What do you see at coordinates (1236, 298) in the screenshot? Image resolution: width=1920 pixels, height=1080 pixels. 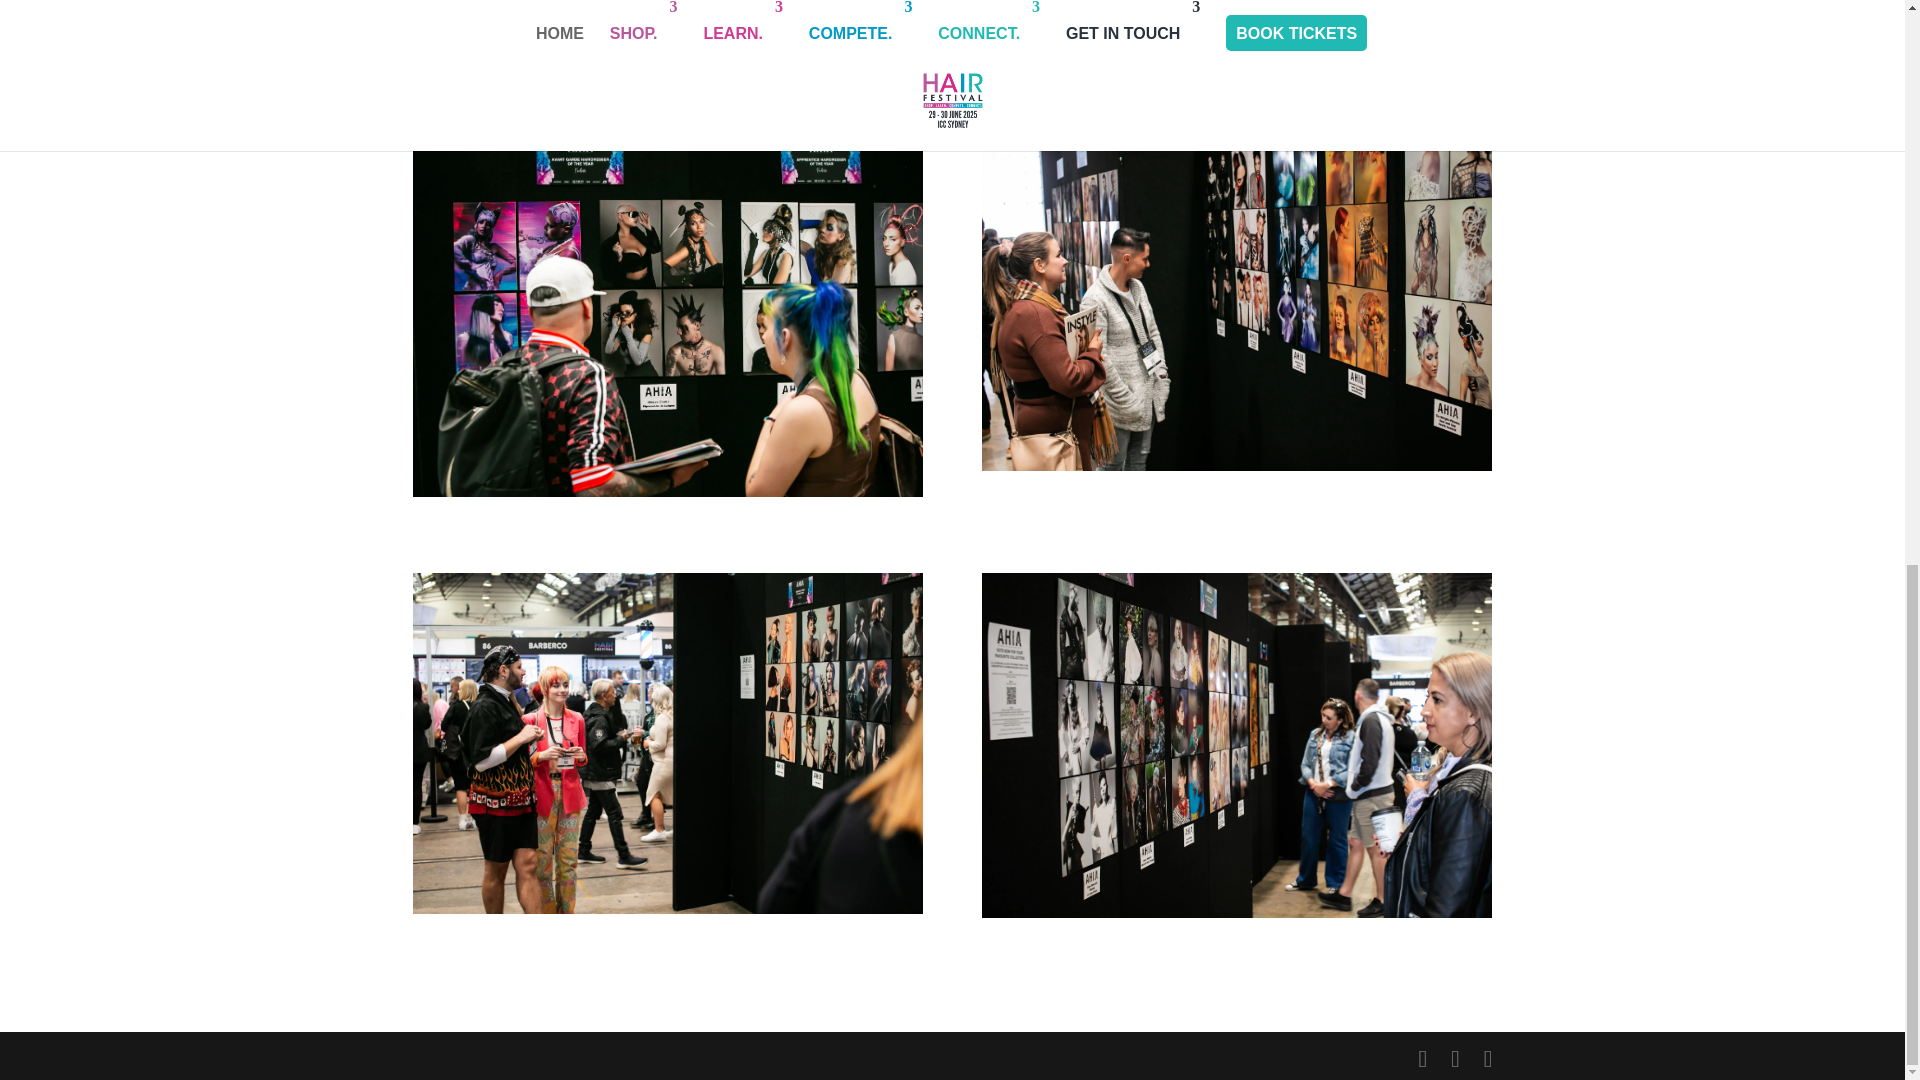 I see `Hair-Festival-2023-Day-One-0214` at bounding box center [1236, 298].